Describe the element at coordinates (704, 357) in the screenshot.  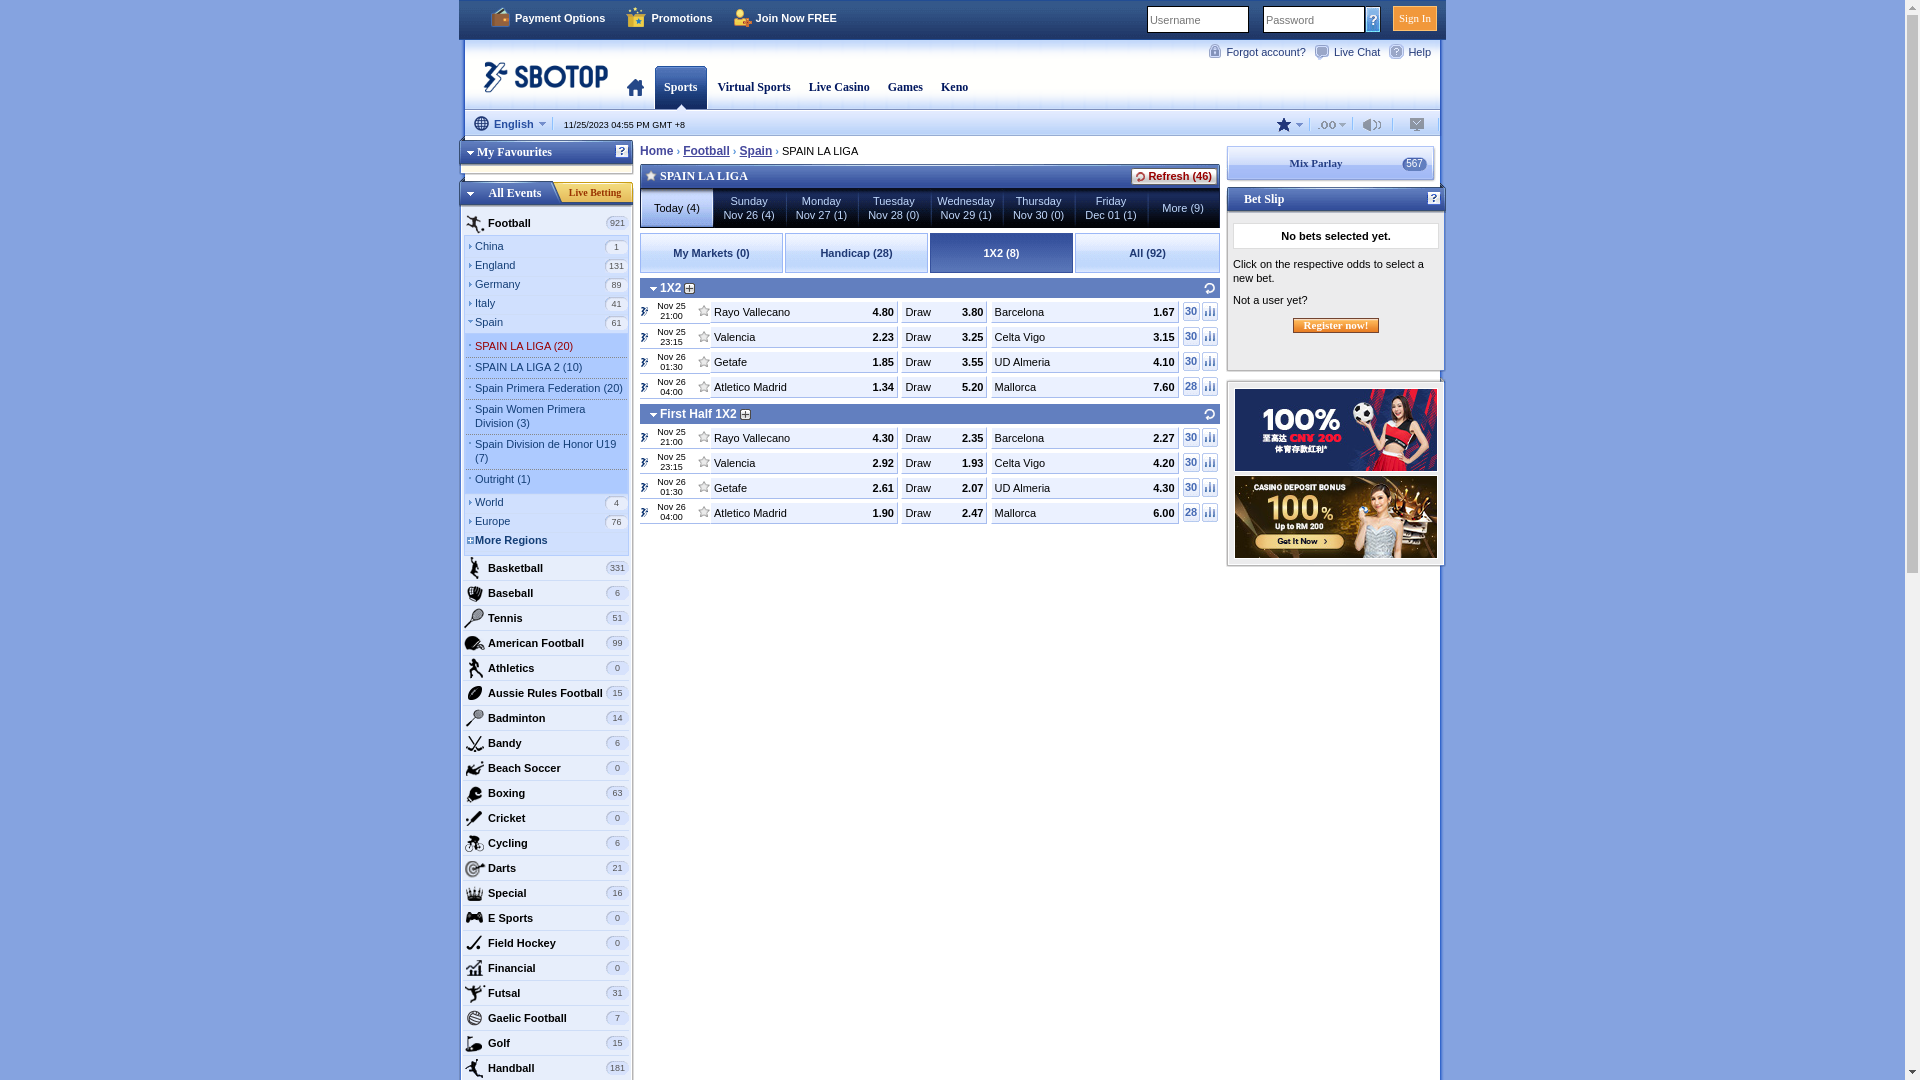
I see `Add to my favourites` at that location.